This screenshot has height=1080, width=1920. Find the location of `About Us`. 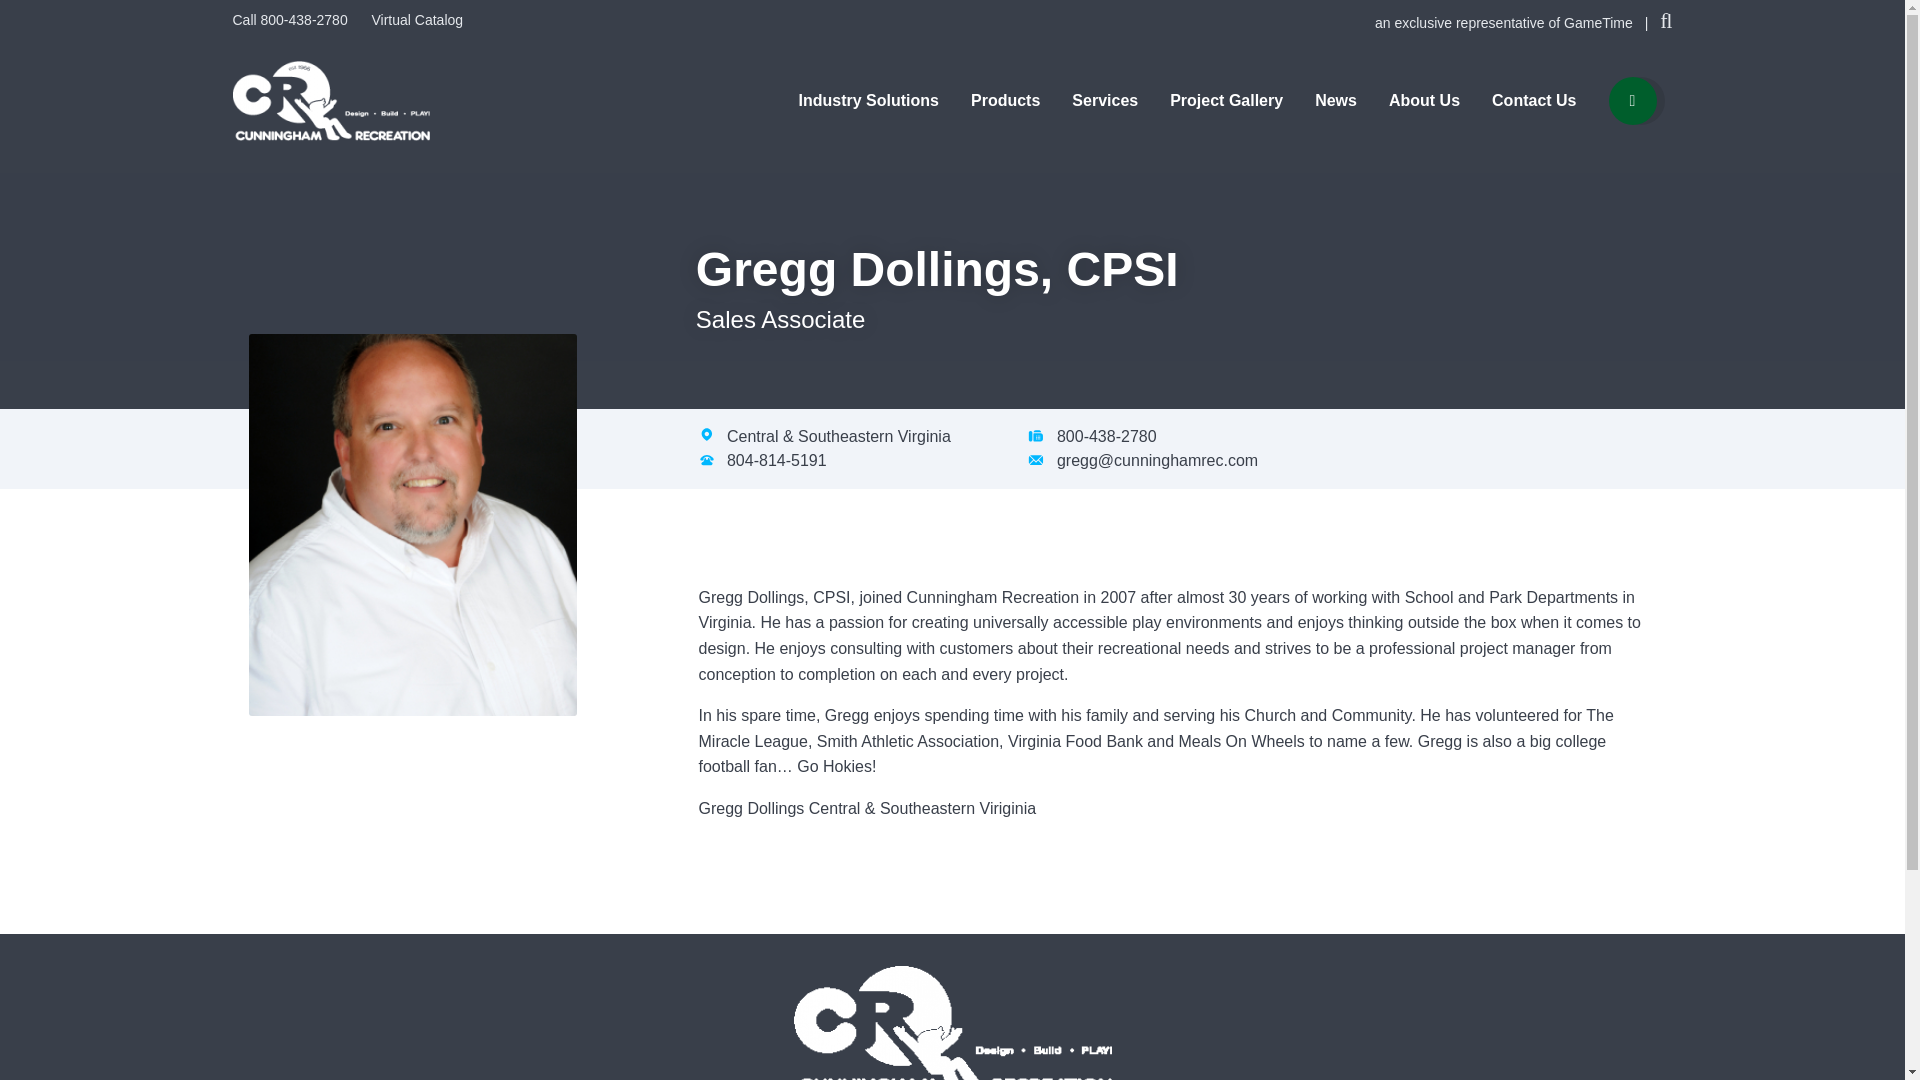

About Us is located at coordinates (1424, 100).